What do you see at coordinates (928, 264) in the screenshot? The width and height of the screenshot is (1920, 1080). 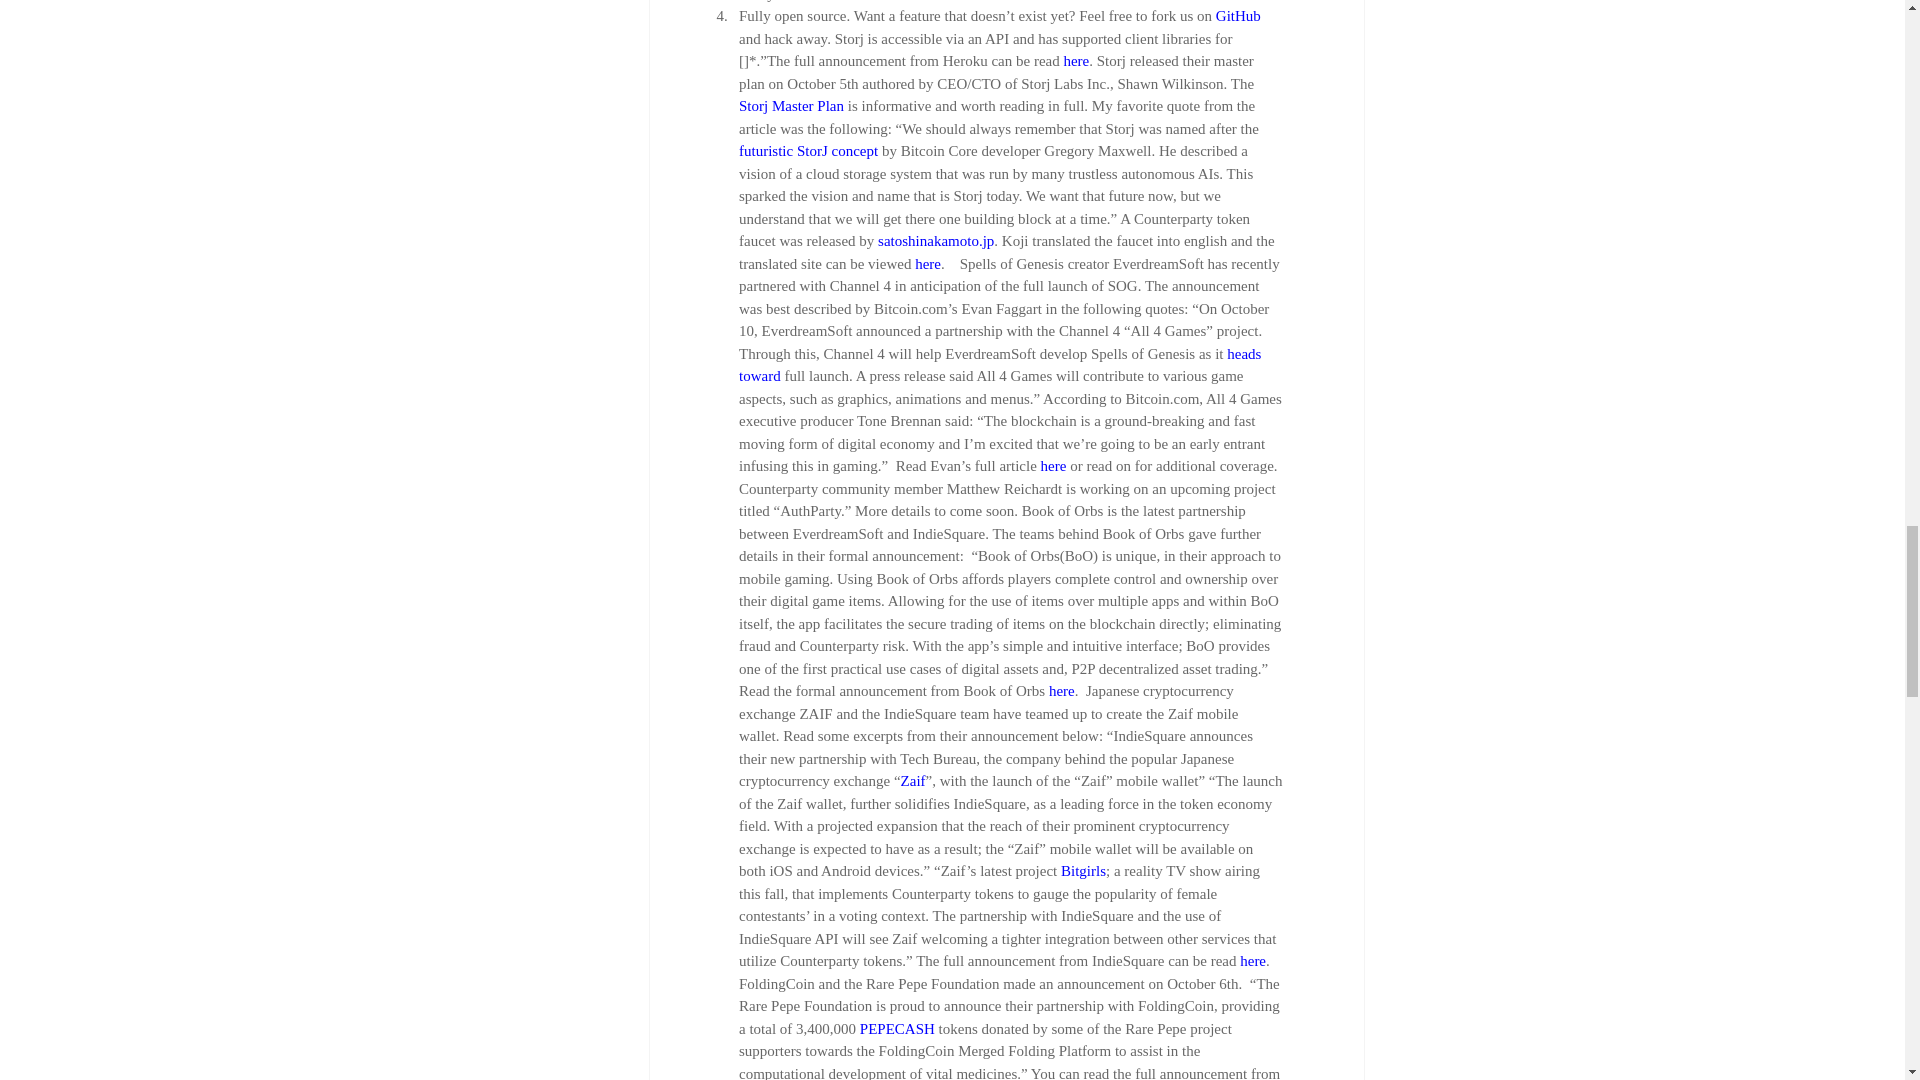 I see `here` at bounding box center [928, 264].